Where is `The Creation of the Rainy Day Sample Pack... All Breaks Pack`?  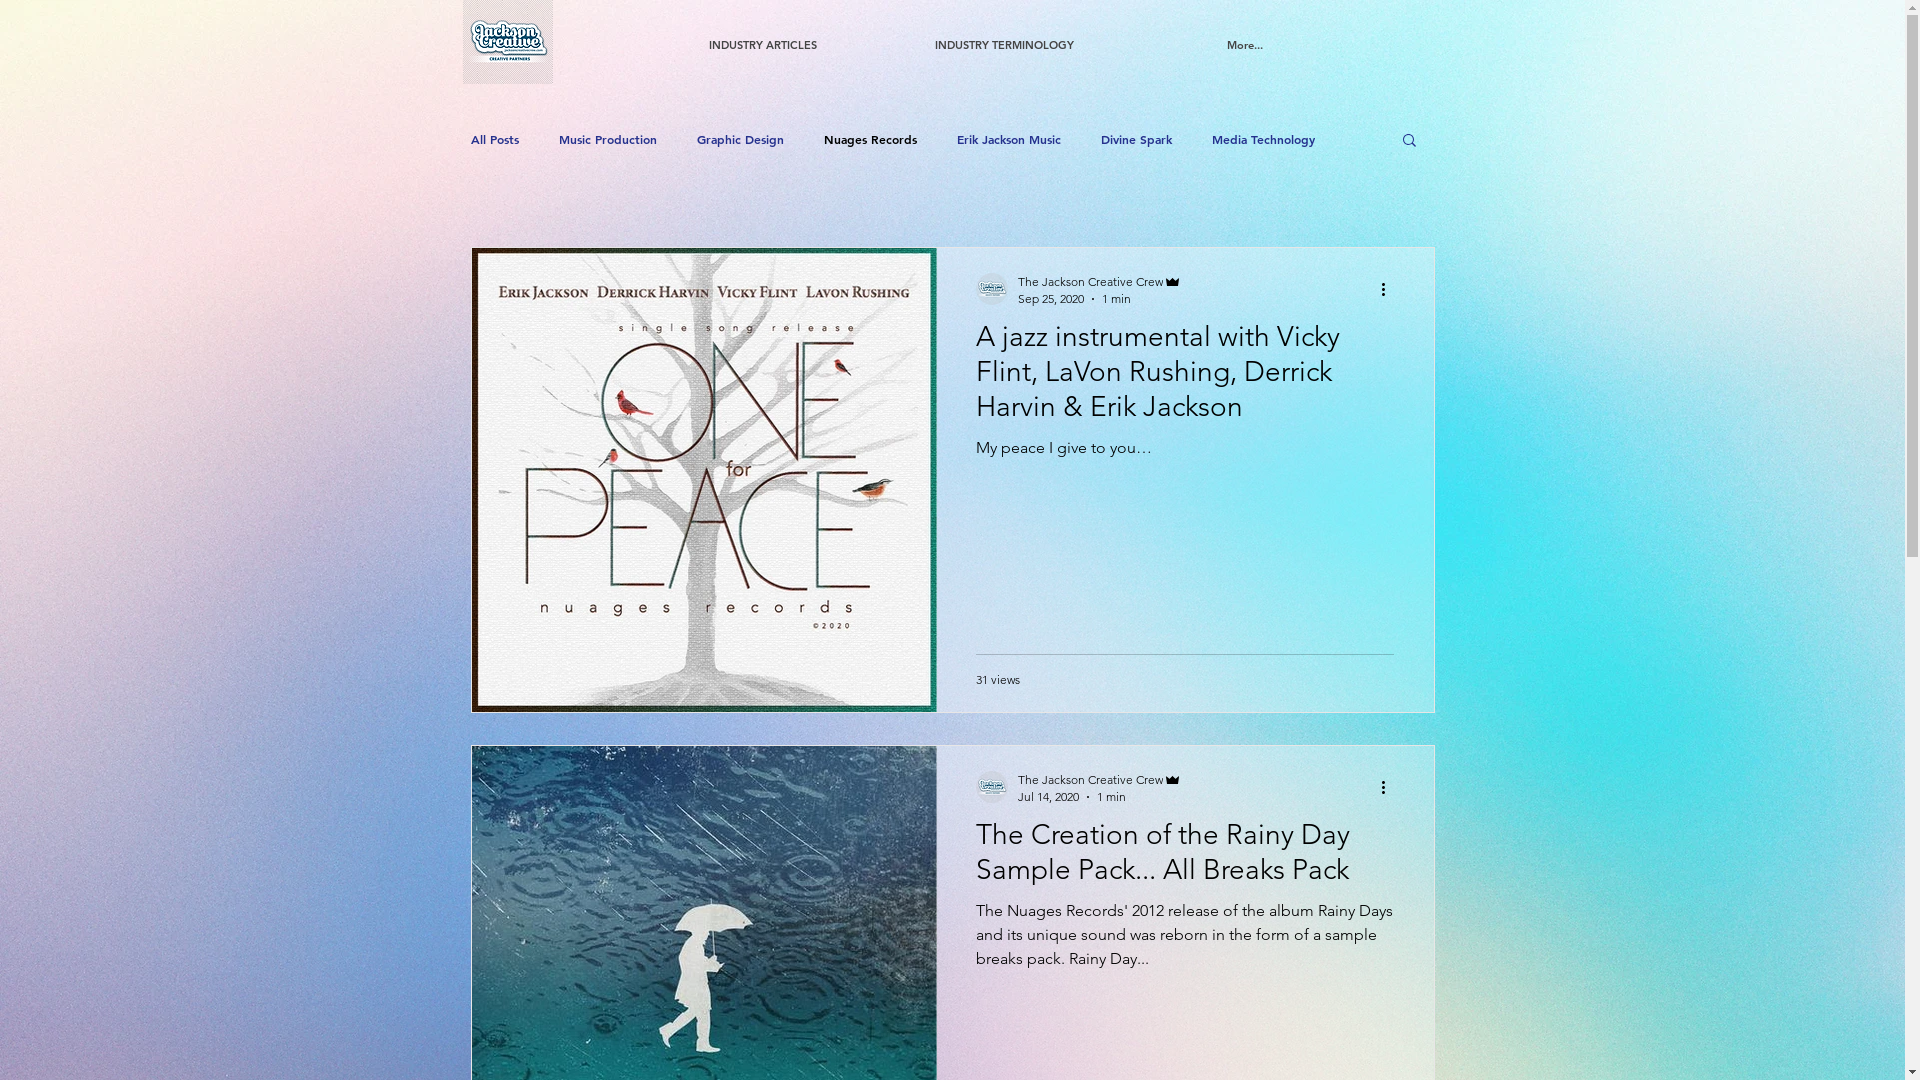
The Creation of the Rainy Day Sample Pack... All Breaks Pack is located at coordinates (1185, 858).